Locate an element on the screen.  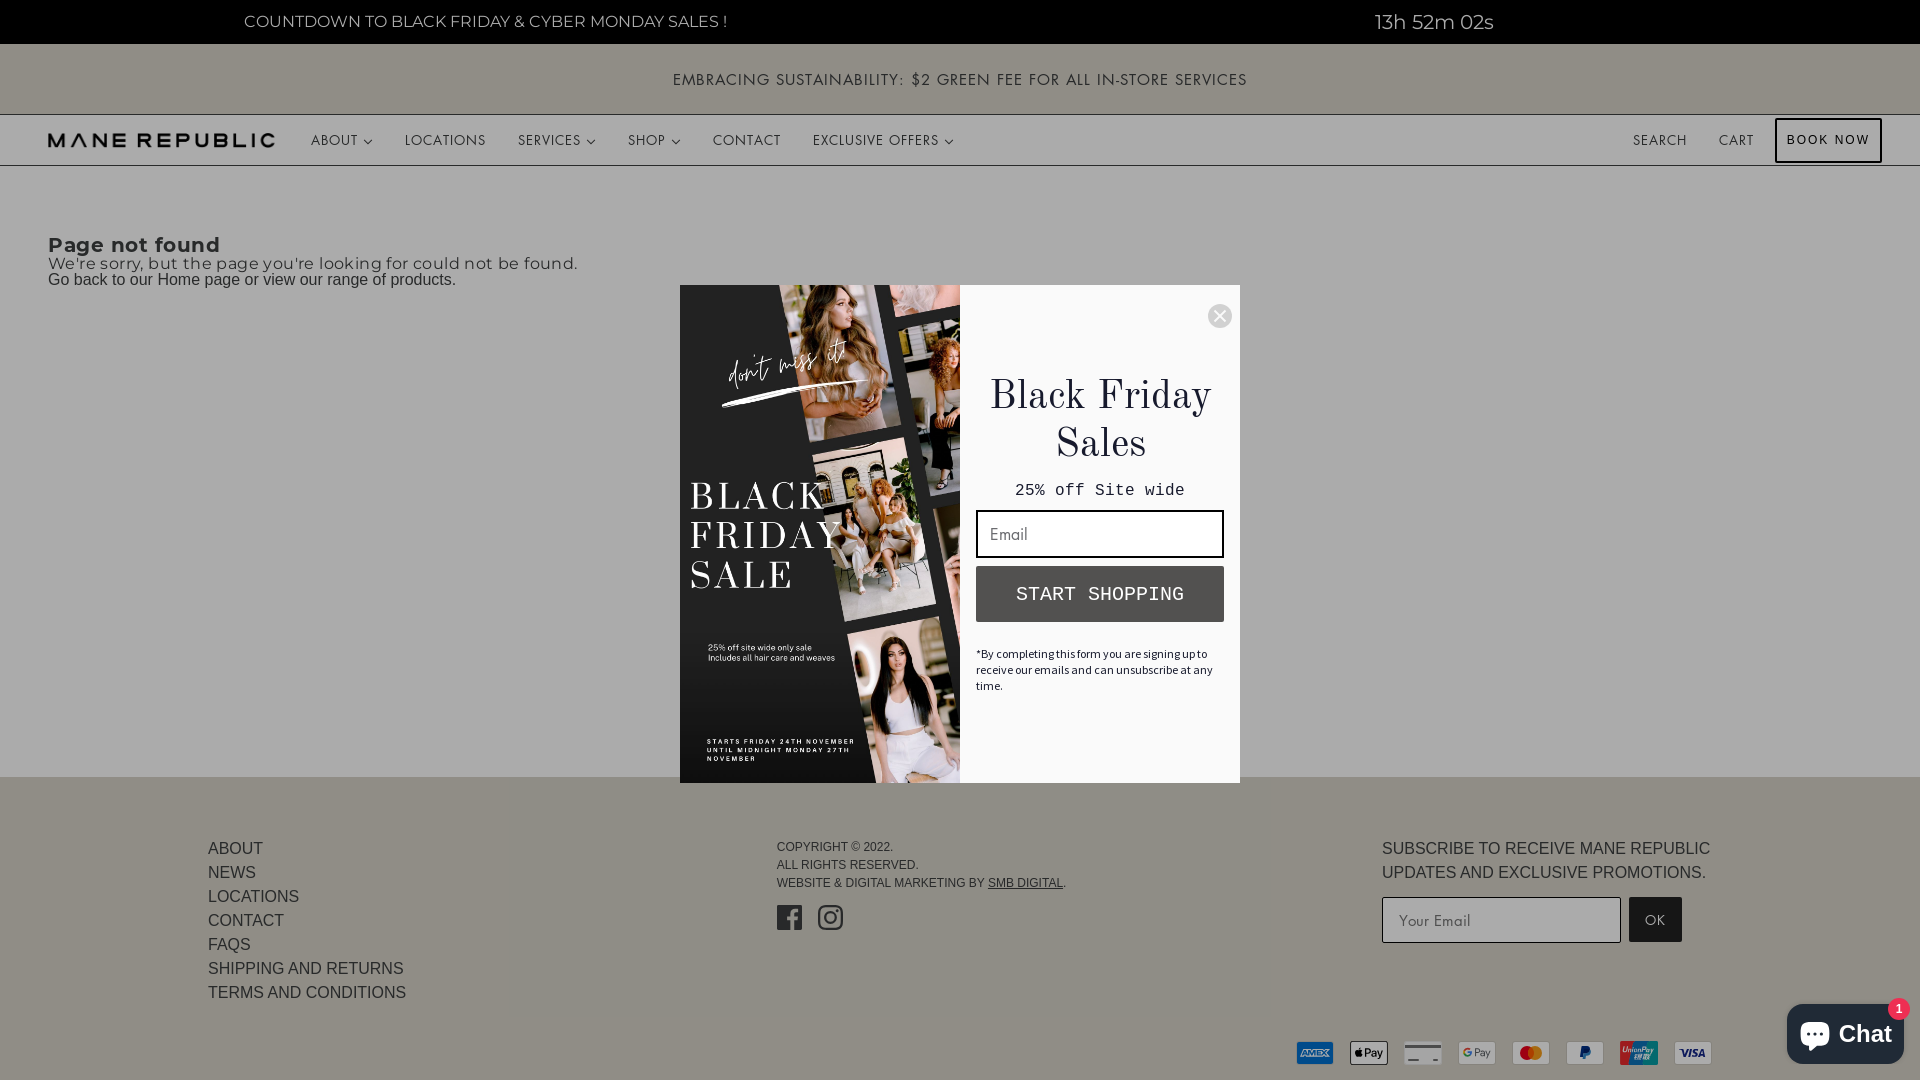
SHIPPING AND RETURNS is located at coordinates (306, 968).